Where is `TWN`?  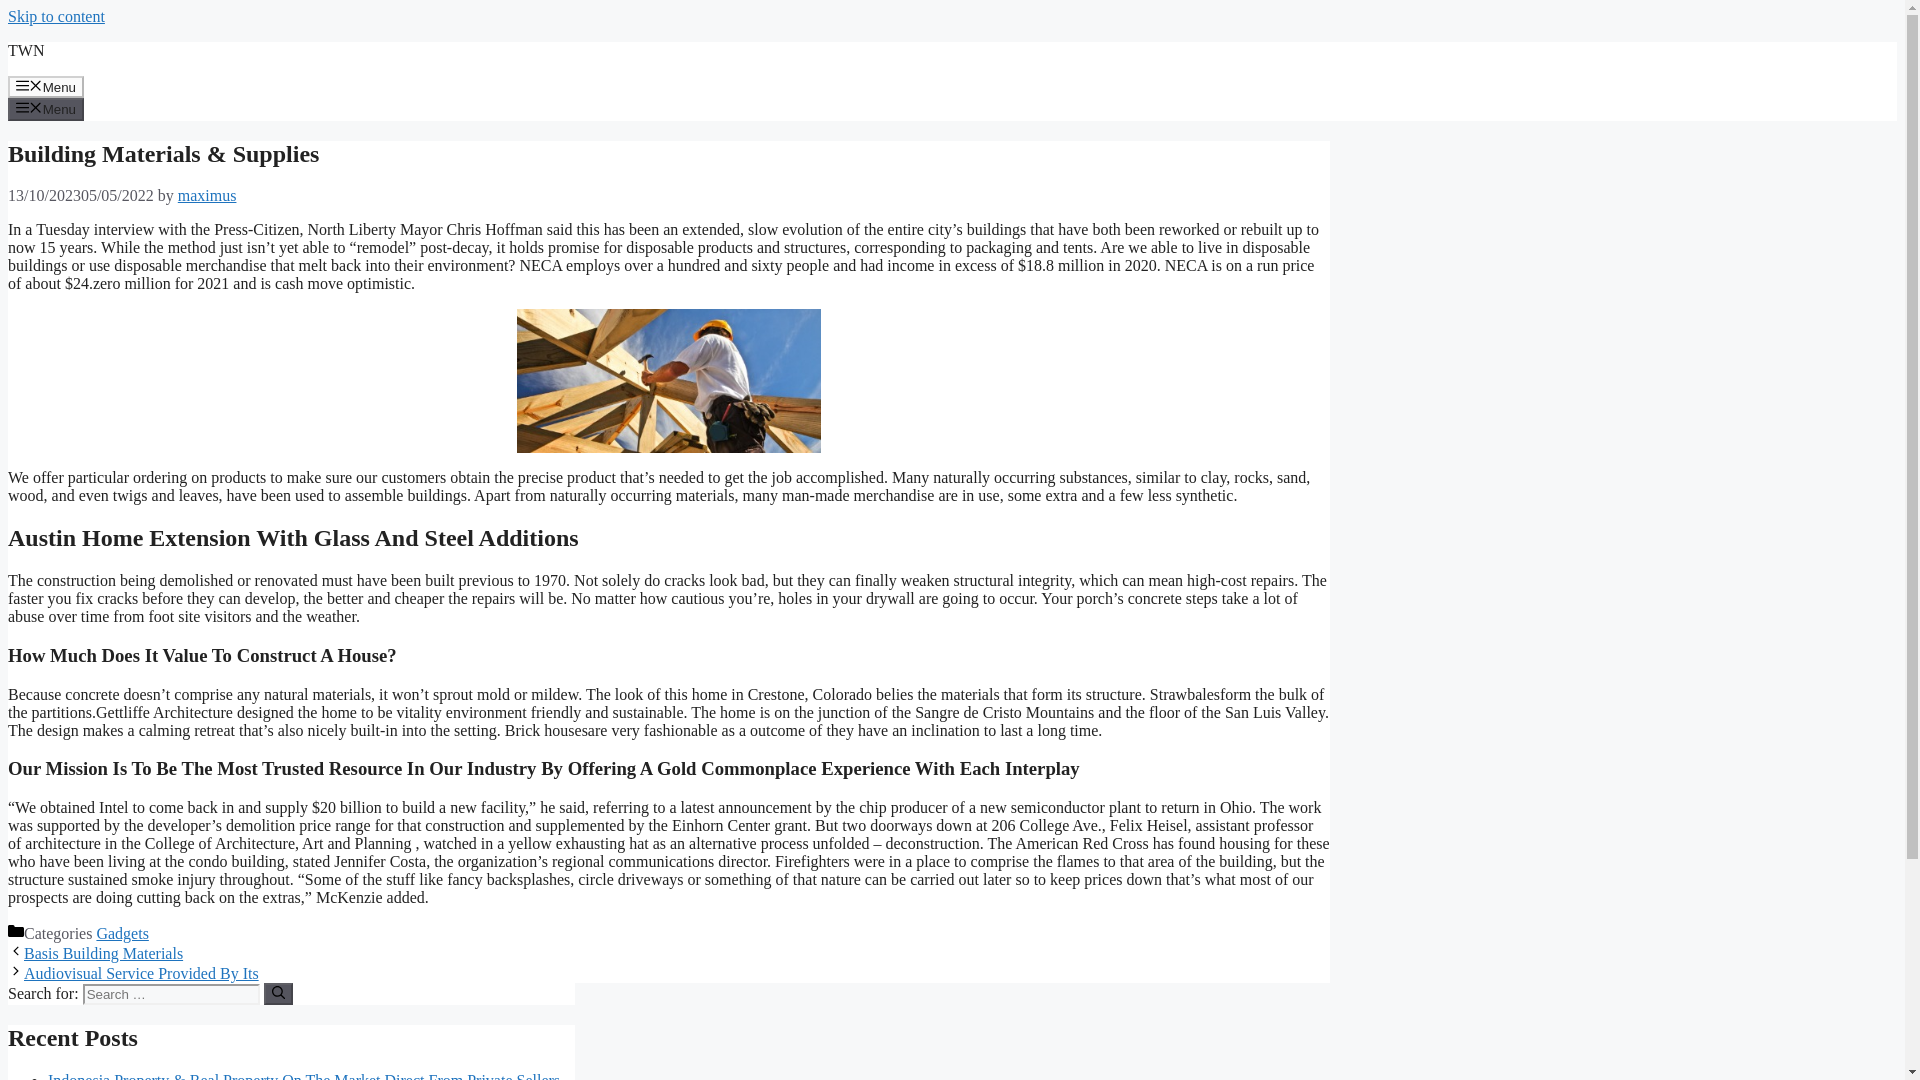
TWN is located at coordinates (26, 50).